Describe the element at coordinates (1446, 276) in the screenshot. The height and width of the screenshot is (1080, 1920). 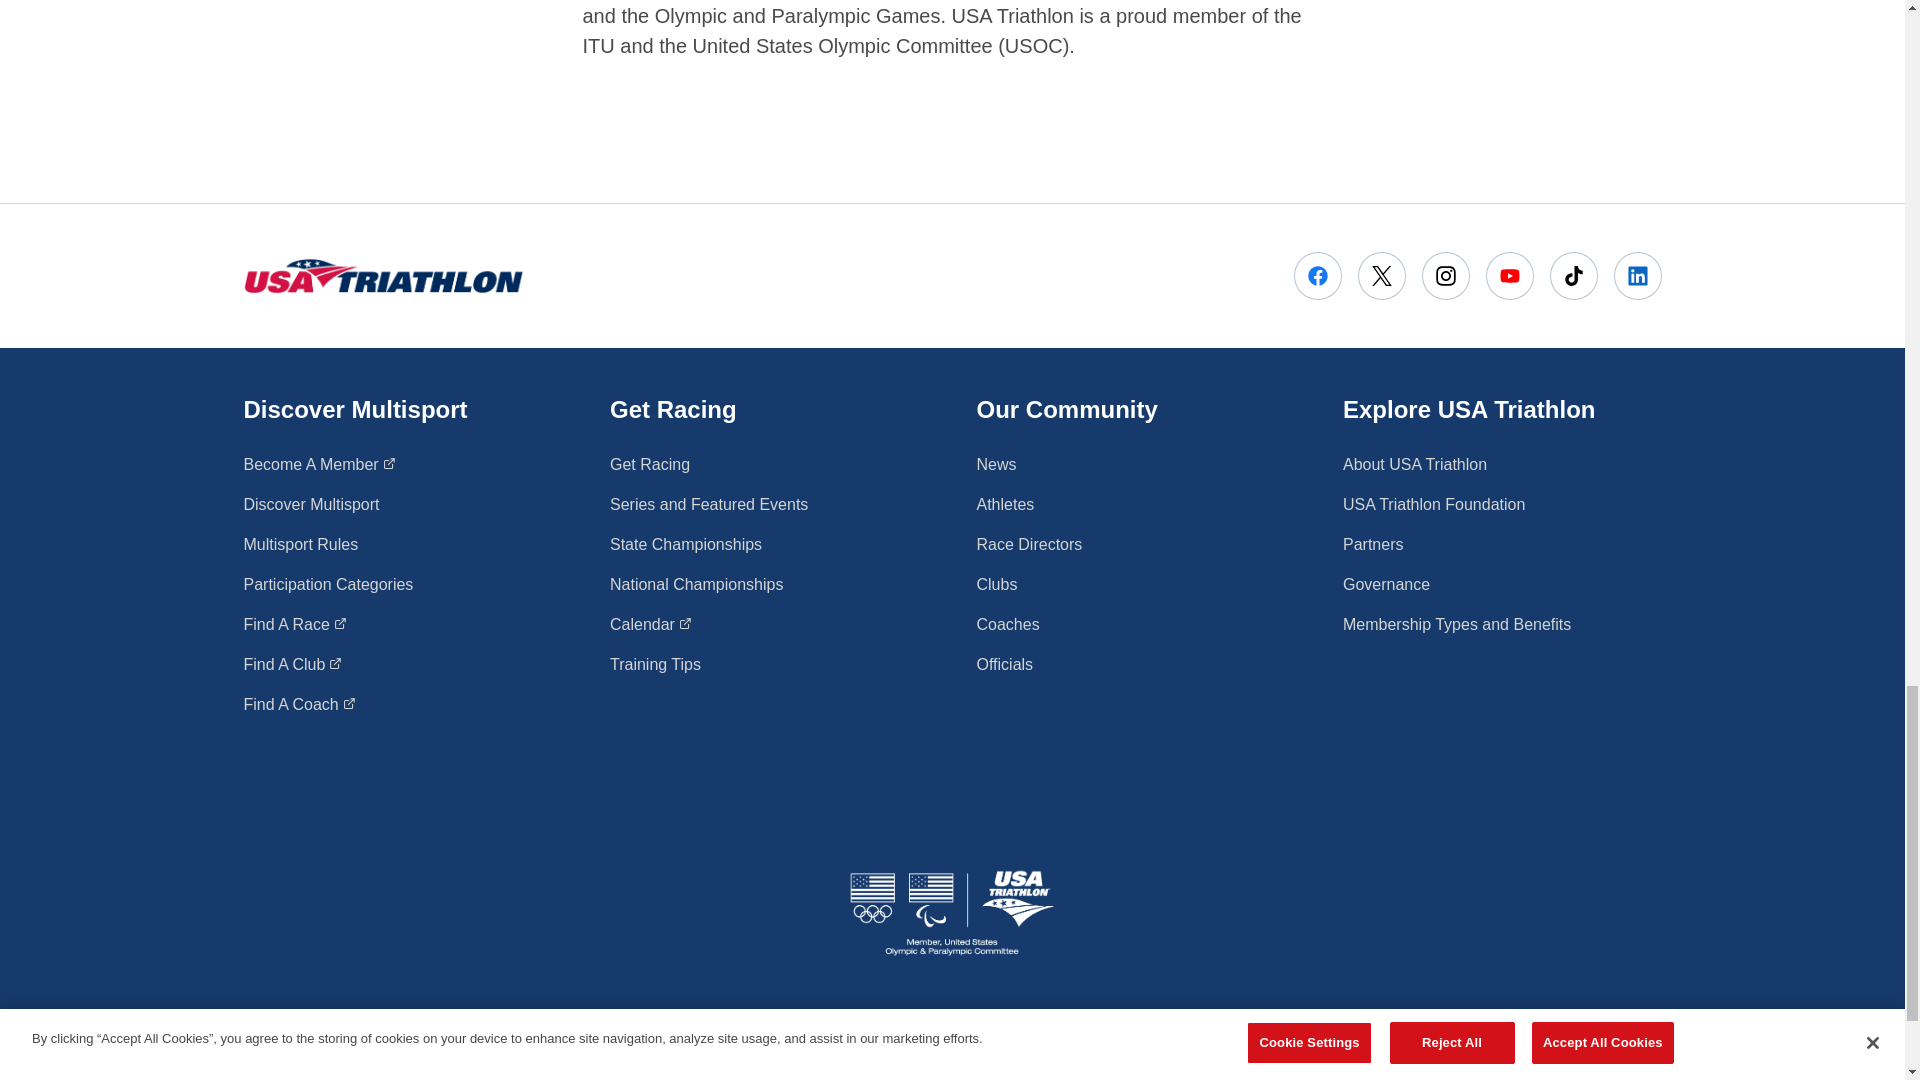
I see `Participation Categories` at that location.